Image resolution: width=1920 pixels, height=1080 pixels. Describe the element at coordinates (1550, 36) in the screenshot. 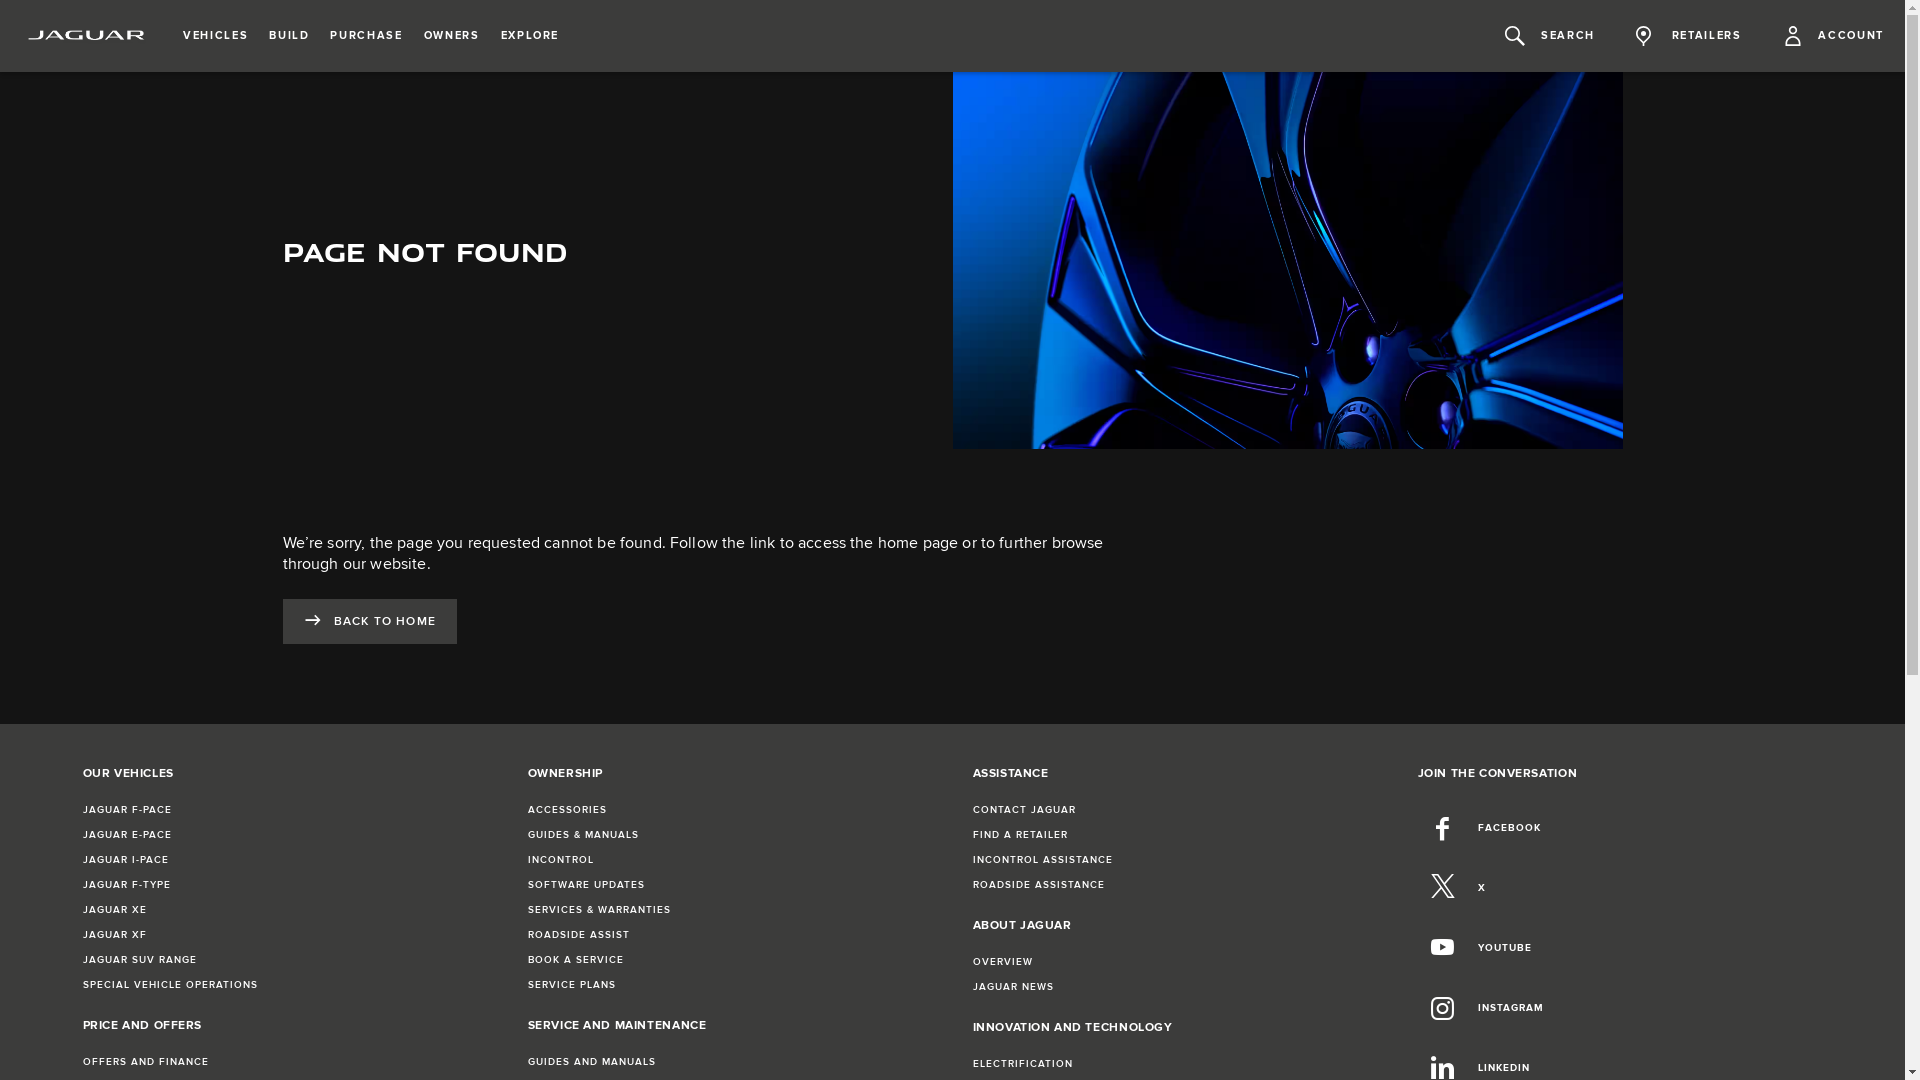

I see `SEARCH` at that location.